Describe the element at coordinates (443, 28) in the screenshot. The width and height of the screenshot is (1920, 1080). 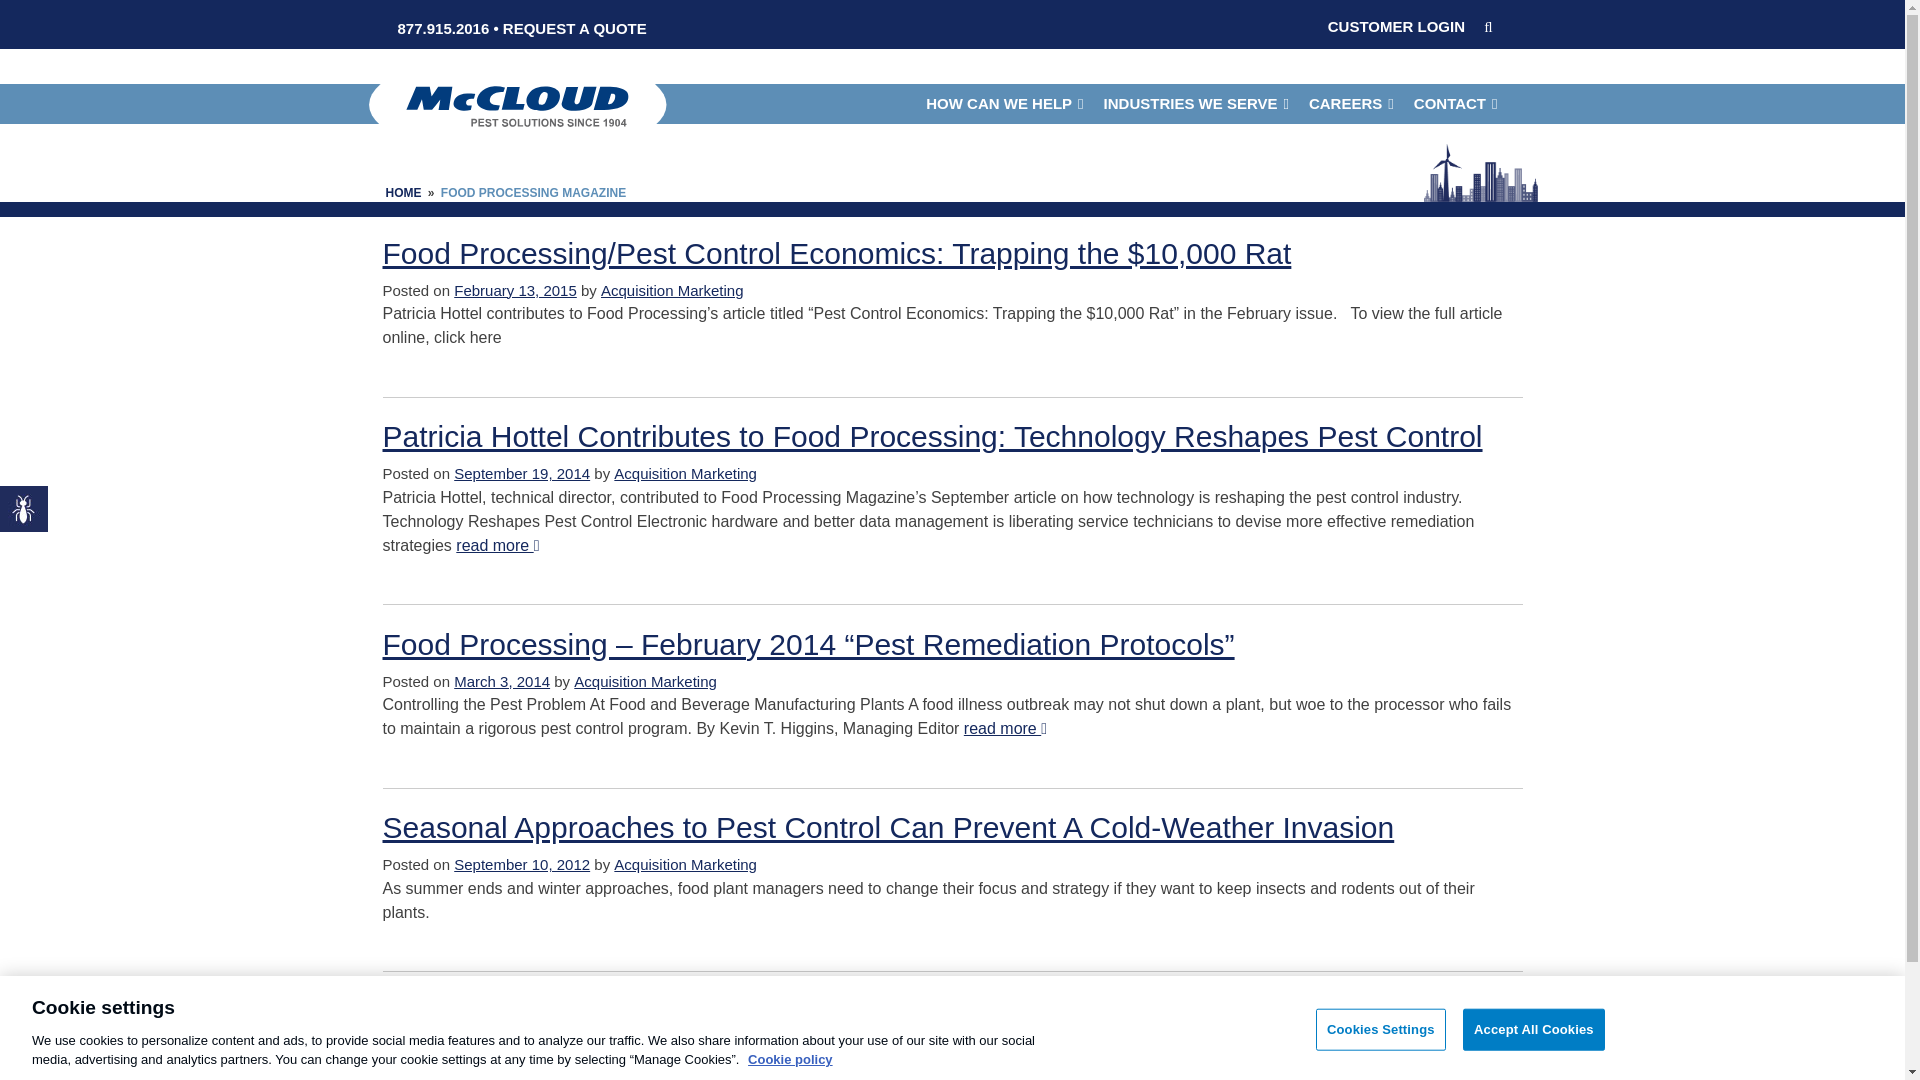
I see `877.915.2016` at that location.